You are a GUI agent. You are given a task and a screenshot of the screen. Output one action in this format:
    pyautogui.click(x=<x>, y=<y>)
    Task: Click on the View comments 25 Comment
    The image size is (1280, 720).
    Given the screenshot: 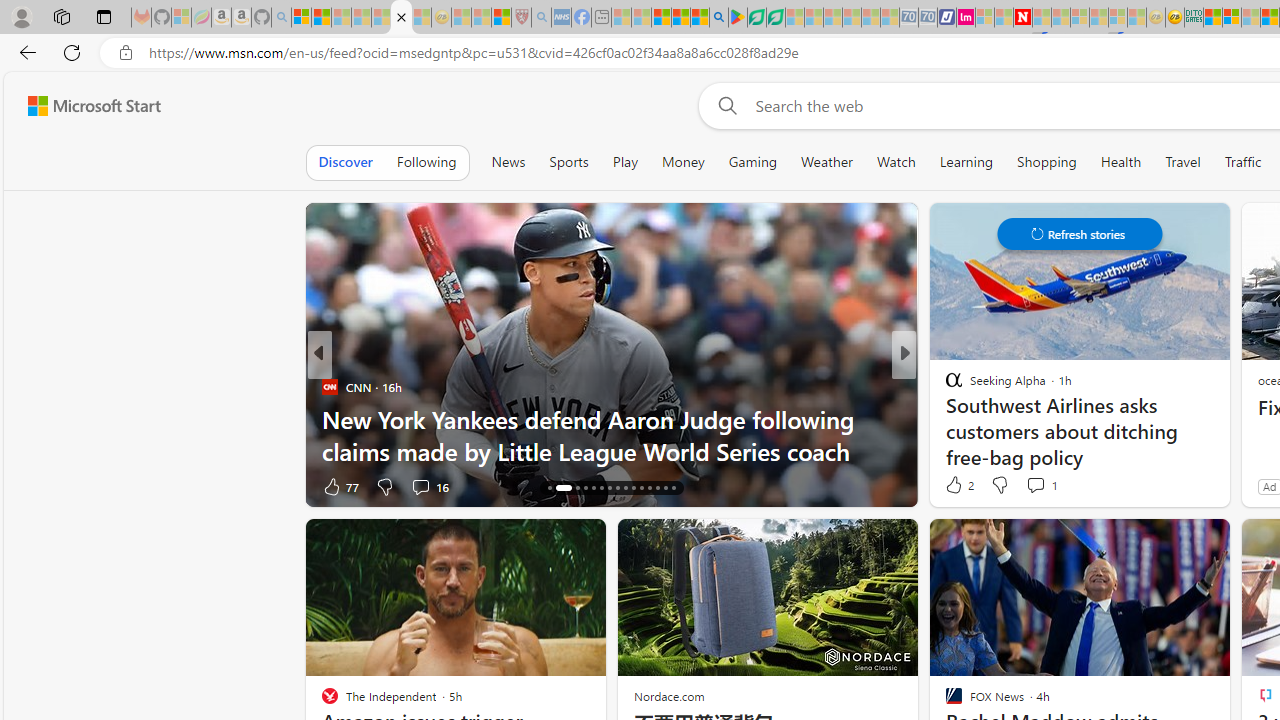 What is the action you would take?
    pyautogui.click(x=1044, y=486)
    